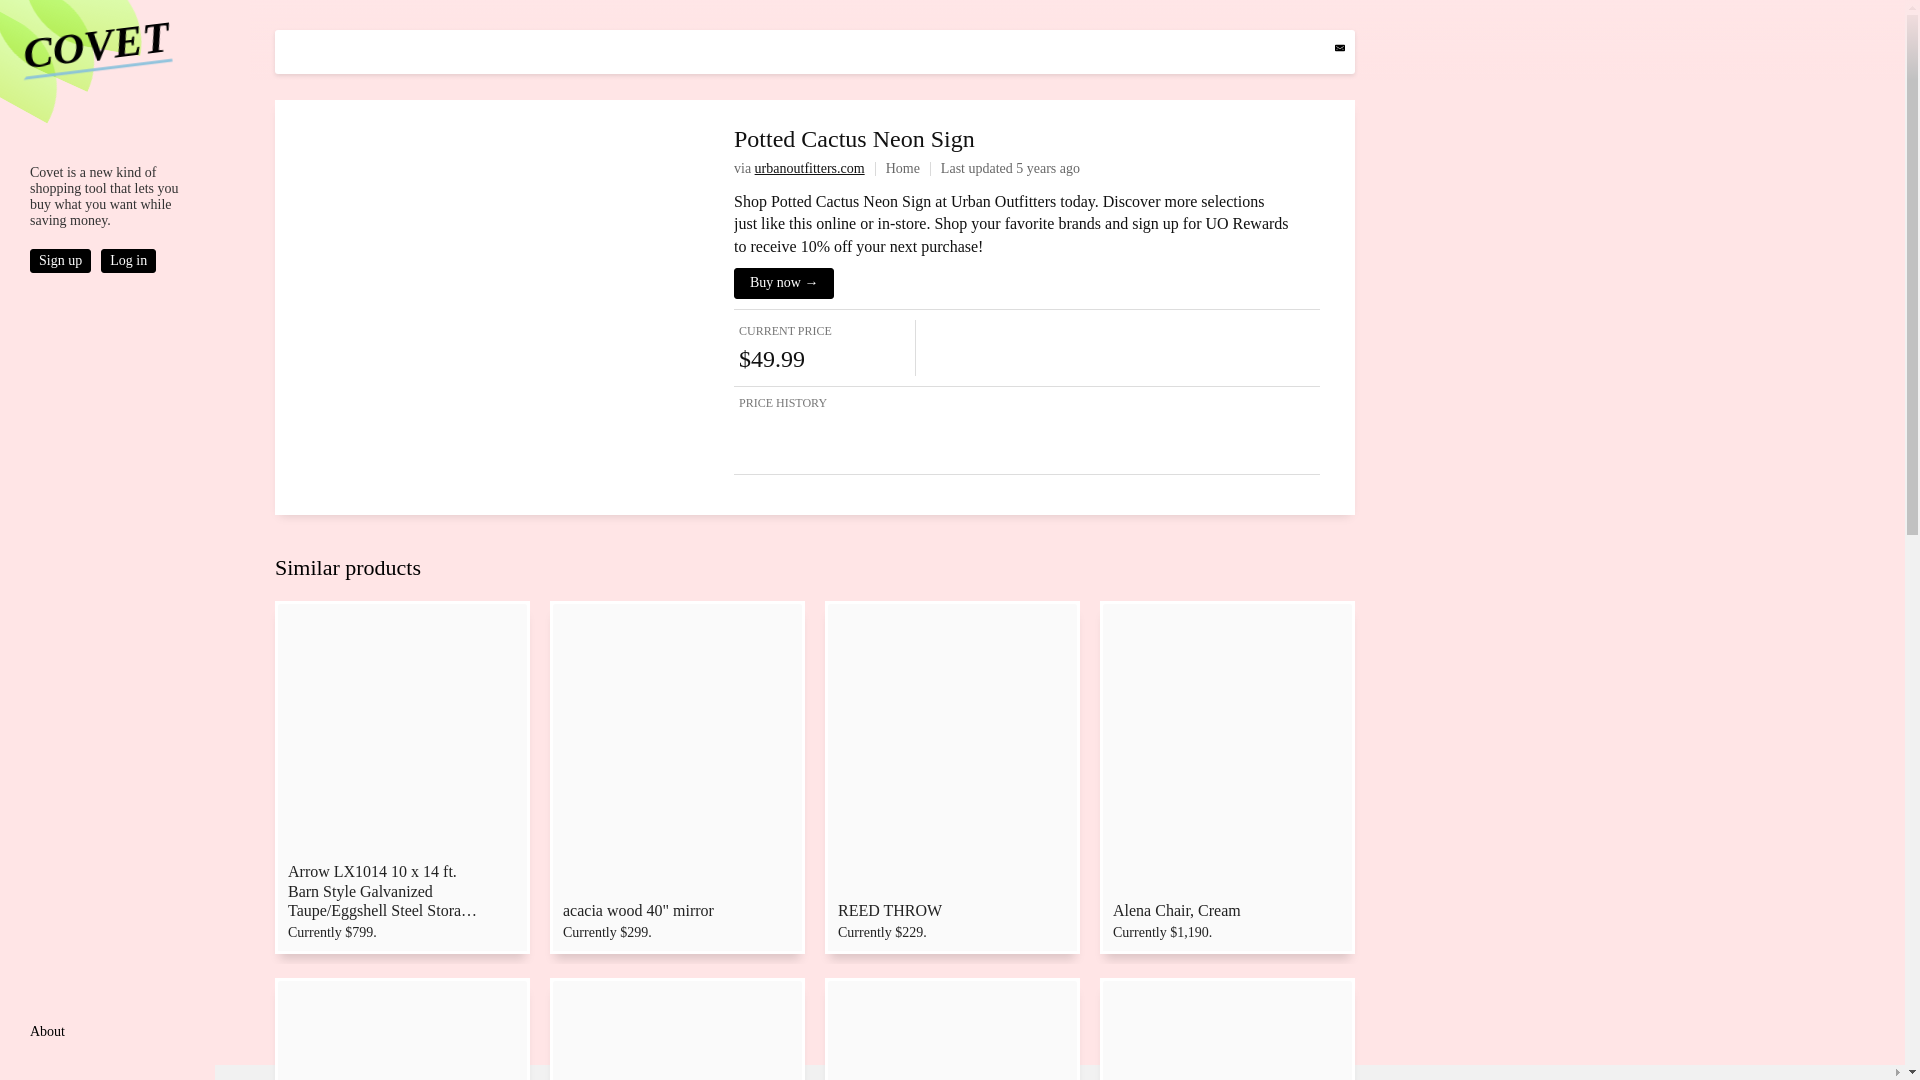 The image size is (1920, 1080). Describe the element at coordinates (92, 38) in the screenshot. I see `COVET` at that location.